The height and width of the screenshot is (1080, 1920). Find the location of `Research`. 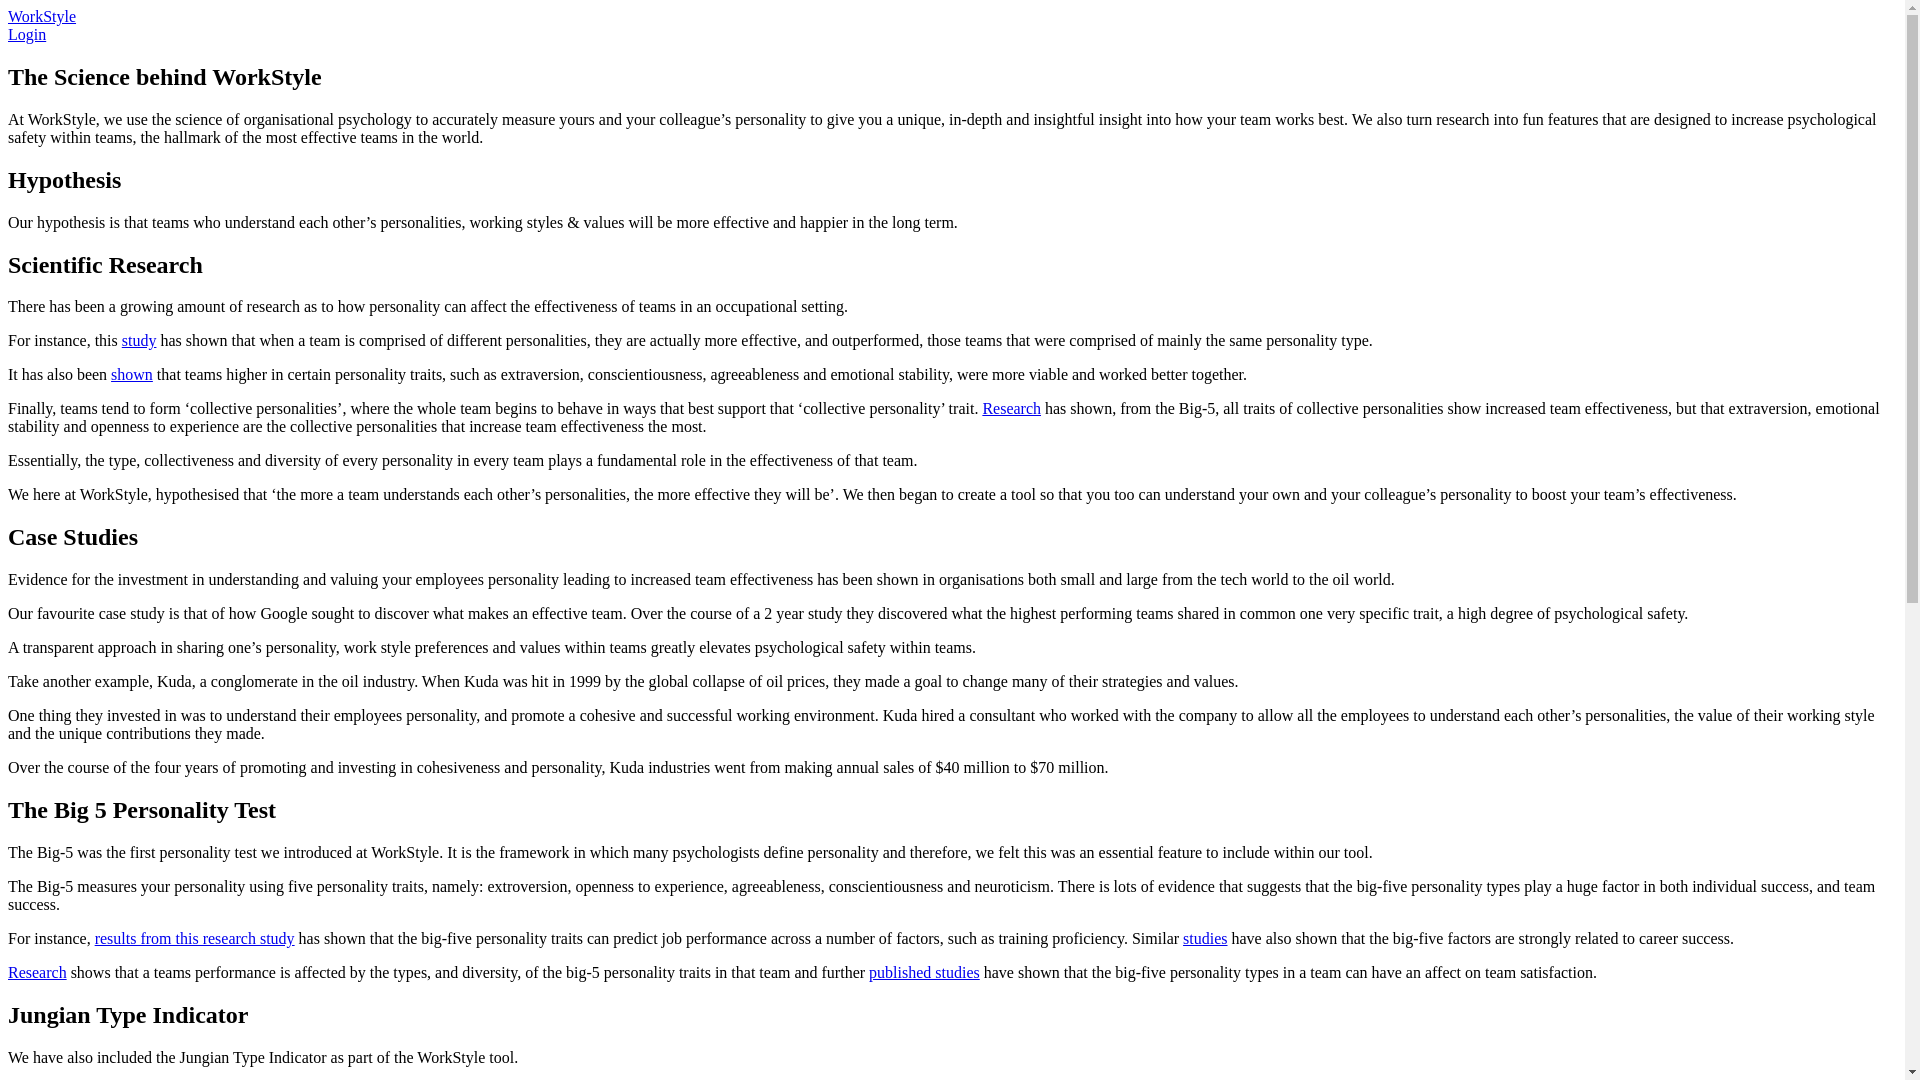

Research is located at coordinates (1010, 408).